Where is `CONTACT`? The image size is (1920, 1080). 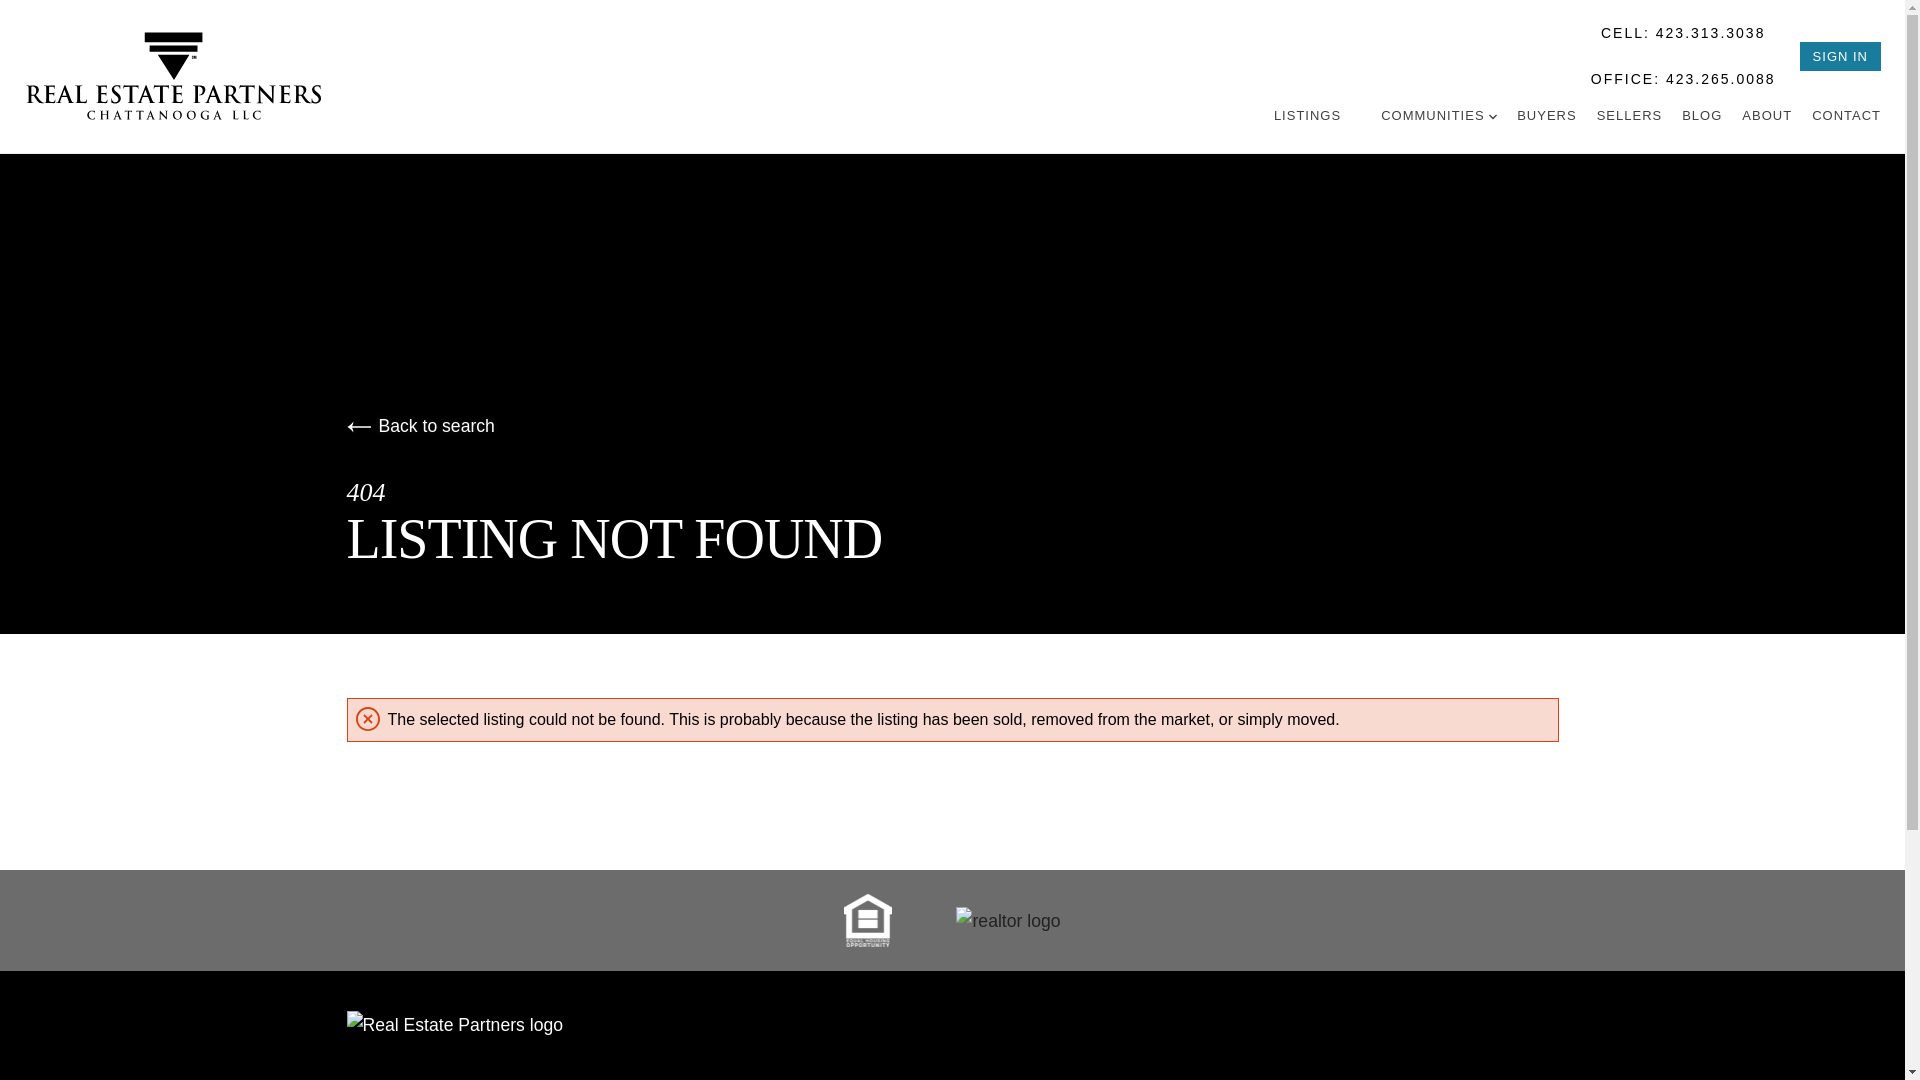 CONTACT is located at coordinates (1846, 114).